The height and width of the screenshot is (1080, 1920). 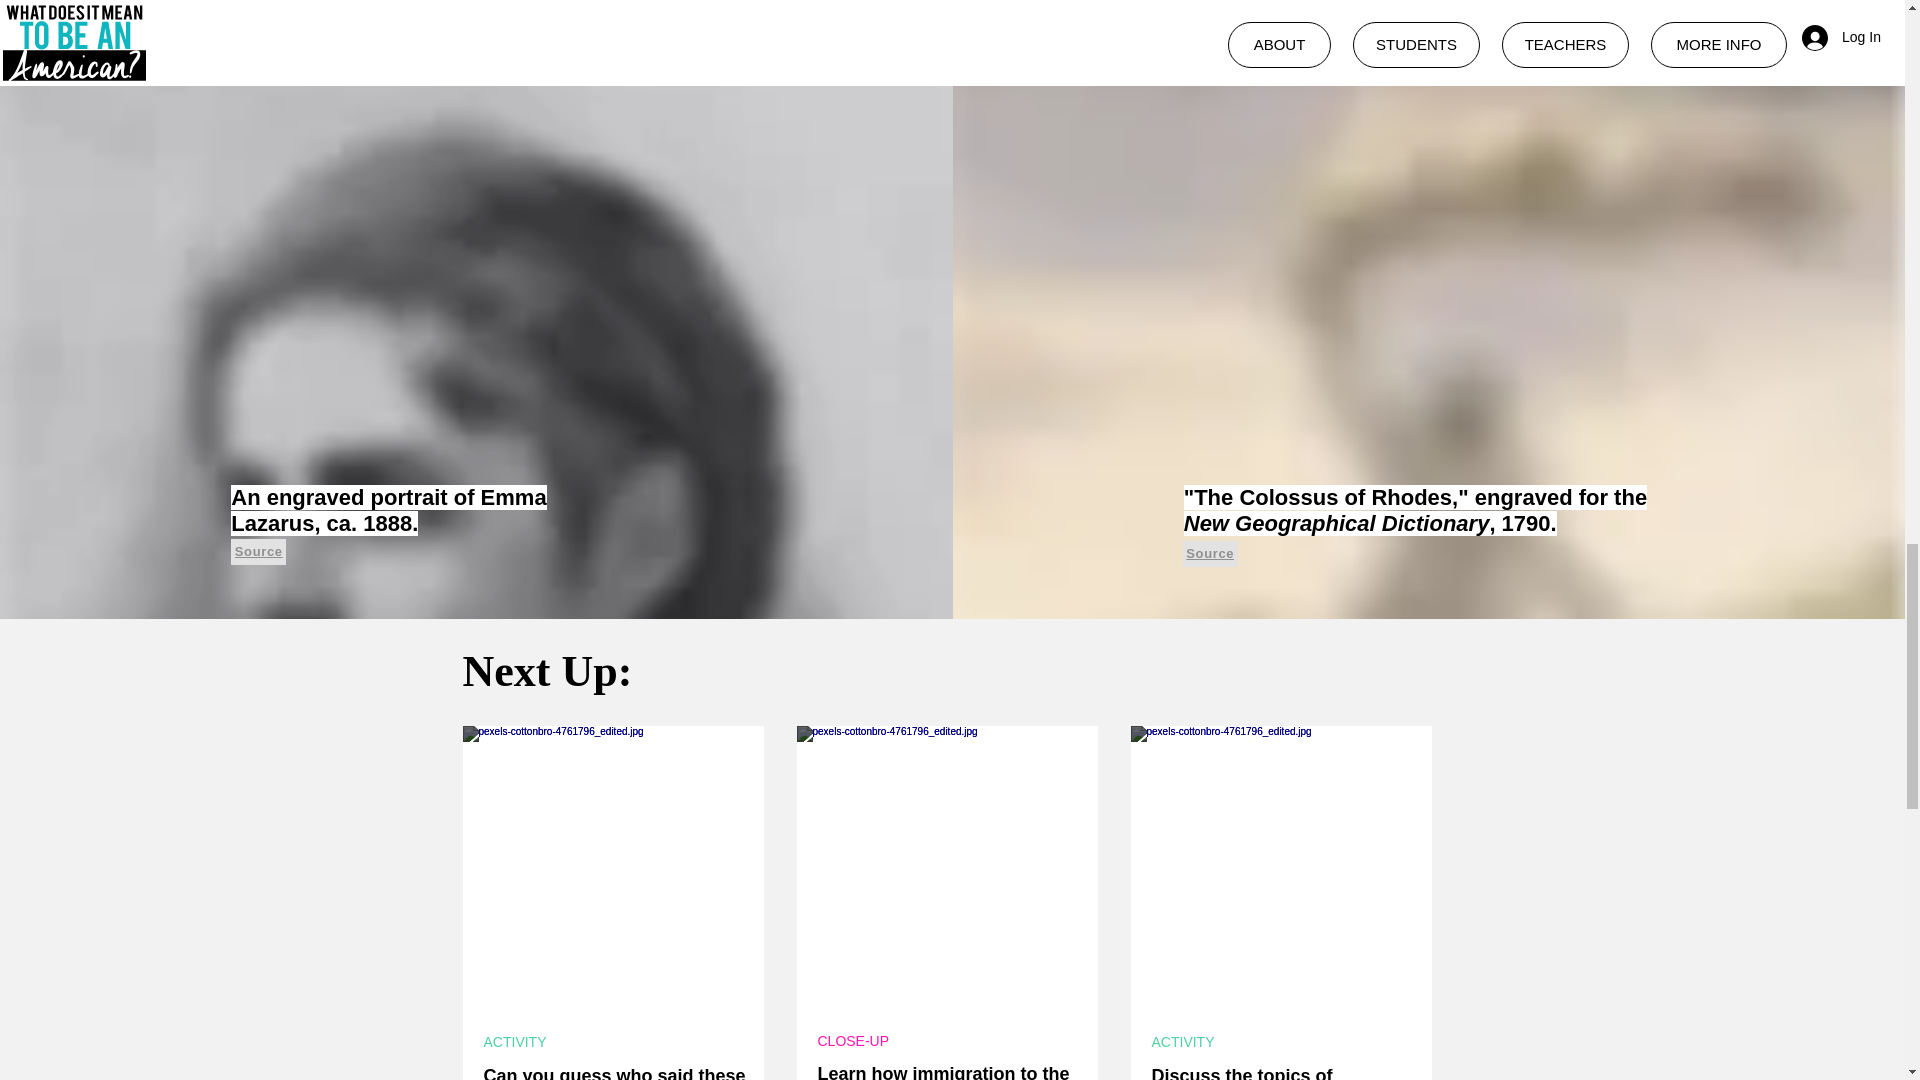 What do you see at coordinates (258, 551) in the screenshot?
I see `Source` at bounding box center [258, 551].